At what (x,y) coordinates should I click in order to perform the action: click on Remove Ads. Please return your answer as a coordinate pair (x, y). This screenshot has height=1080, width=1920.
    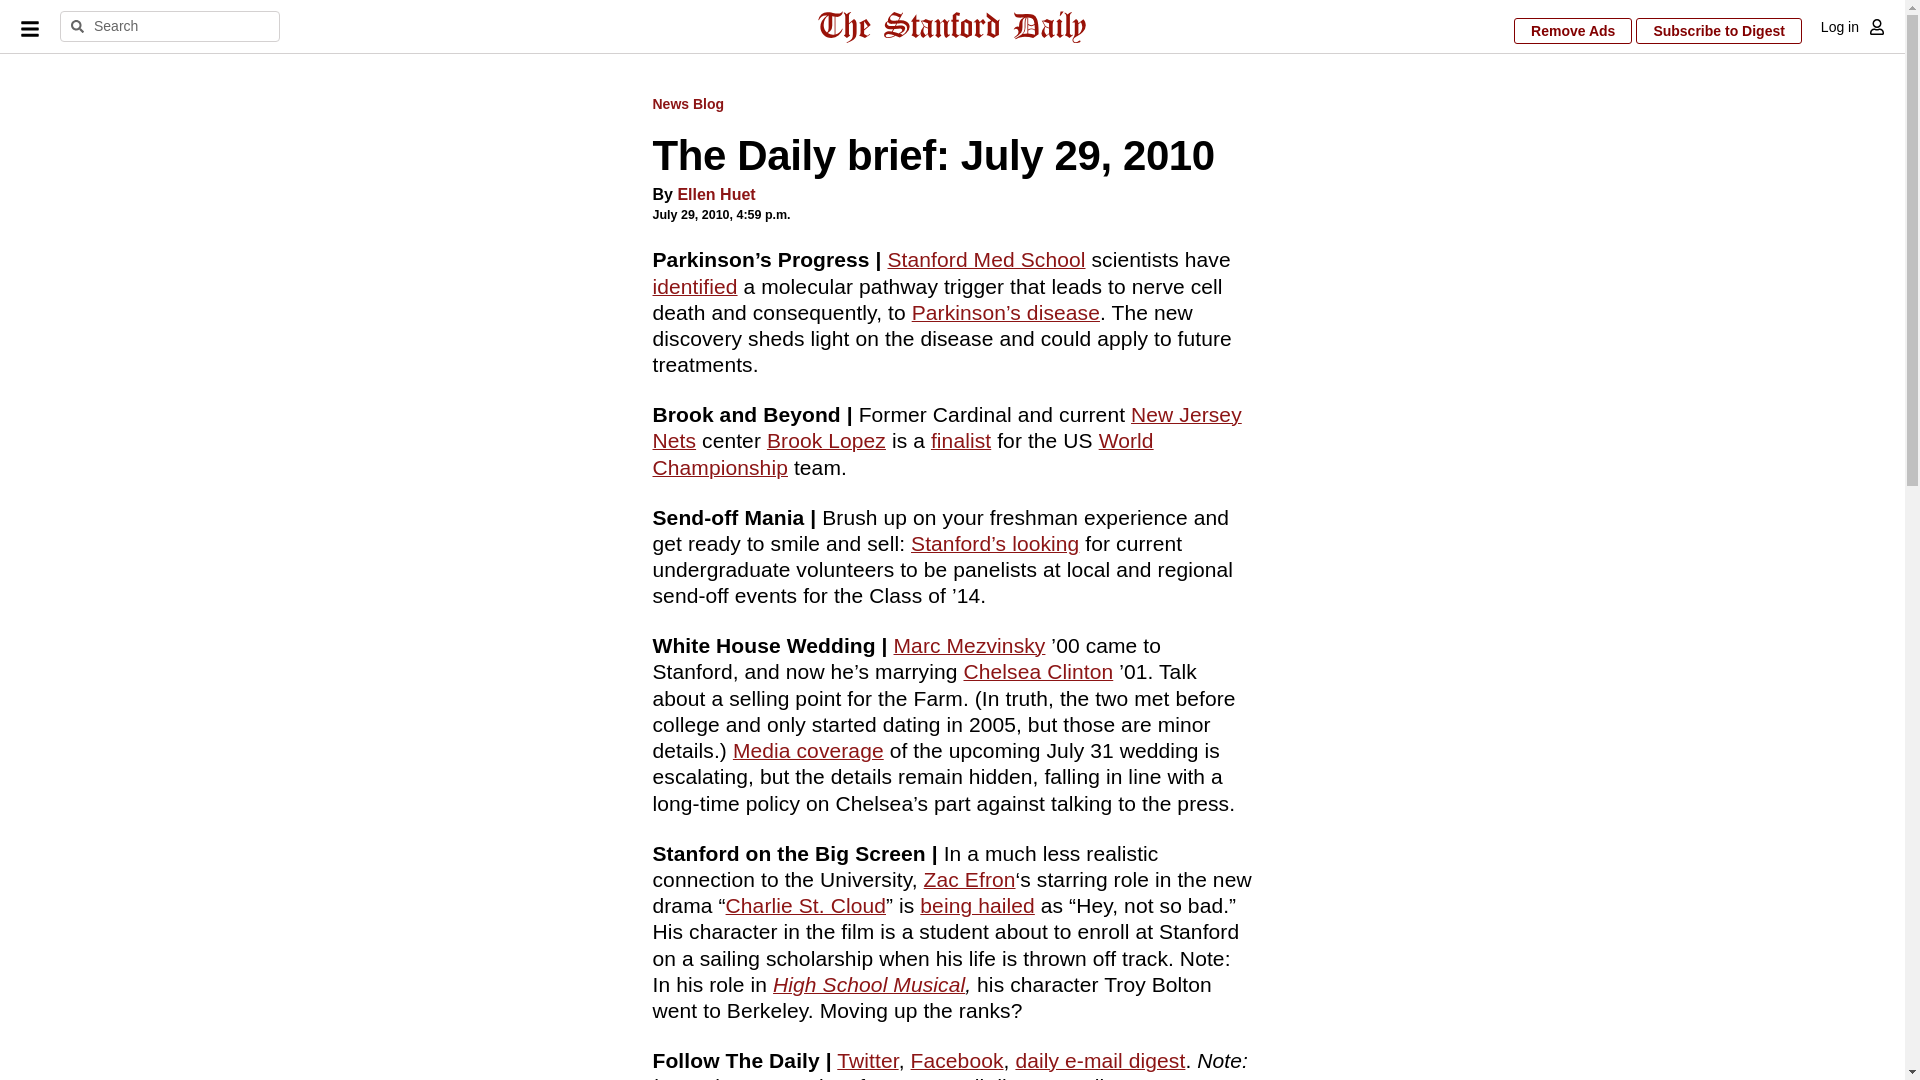
    Looking at the image, I should click on (1573, 31).